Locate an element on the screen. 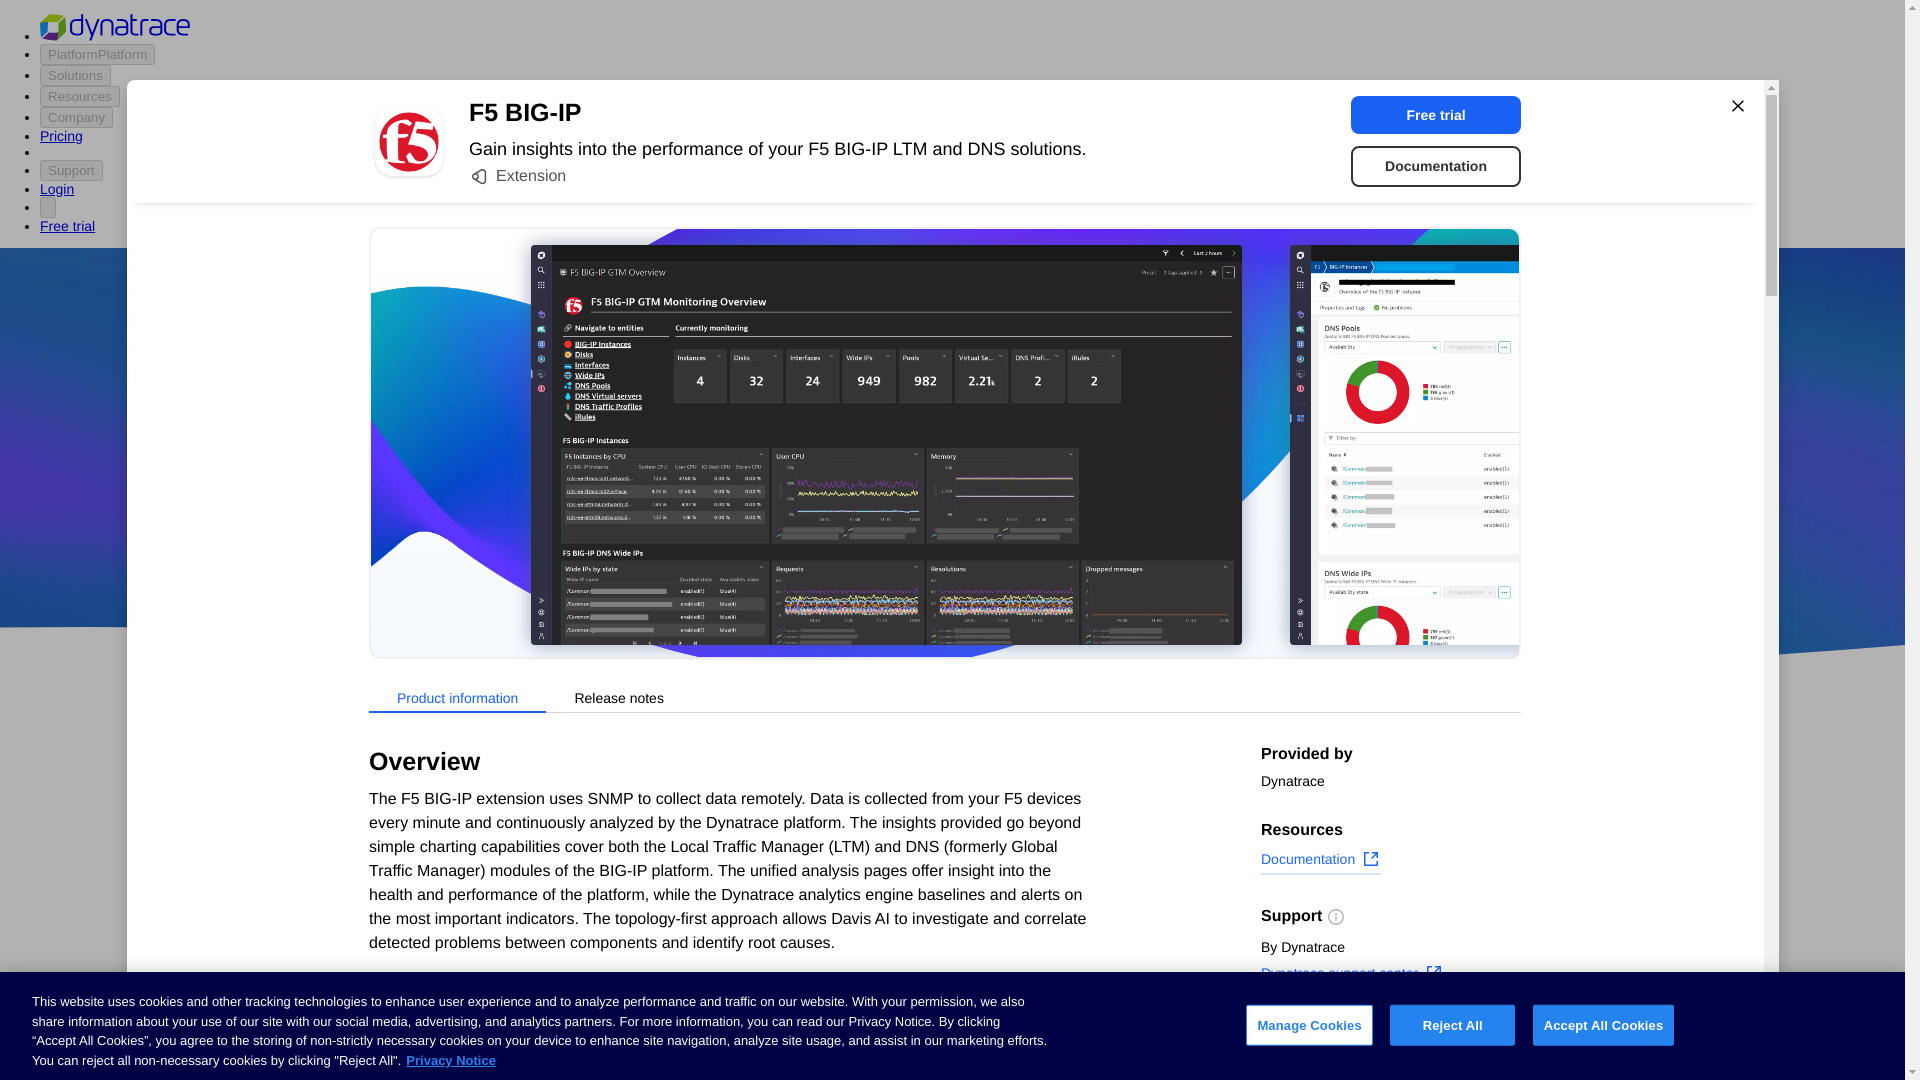  Azure is located at coordinates (899, 552).